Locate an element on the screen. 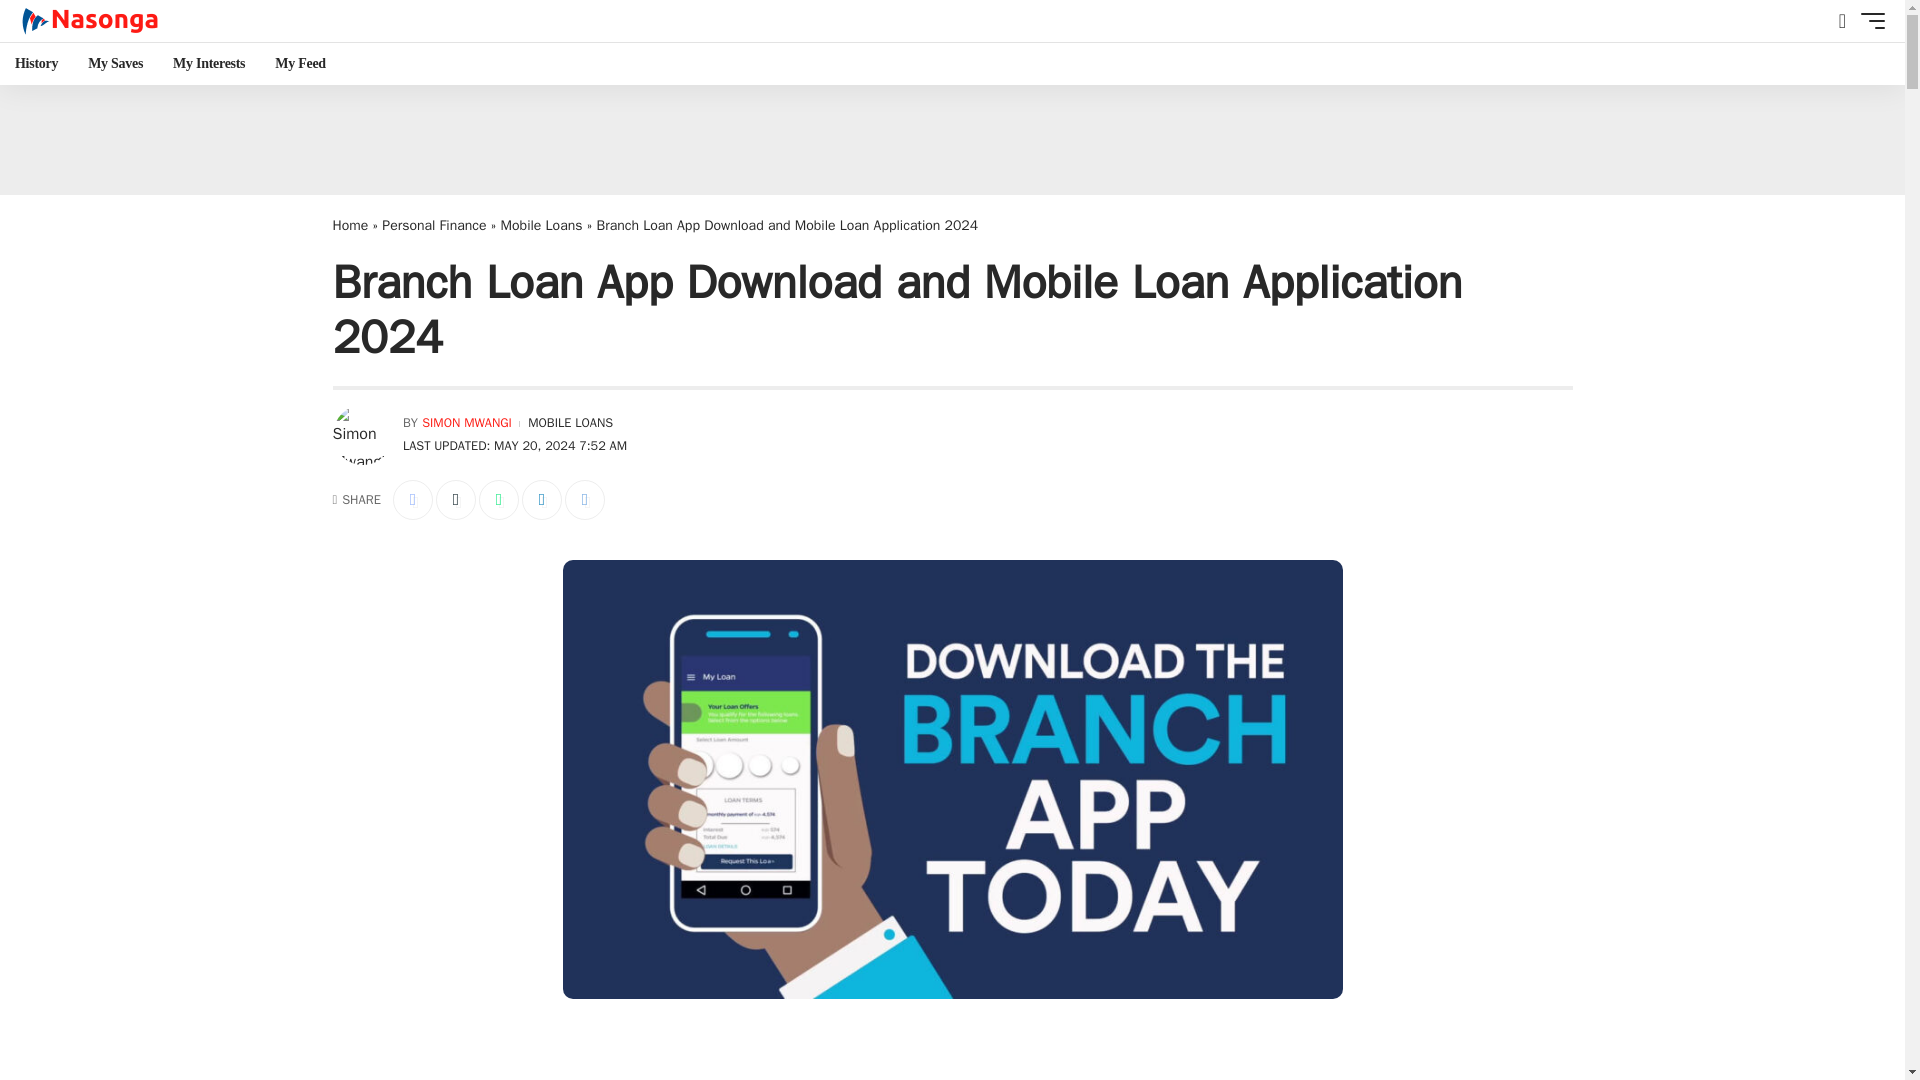 The height and width of the screenshot is (1080, 1920). My Interests is located at coordinates (208, 64).